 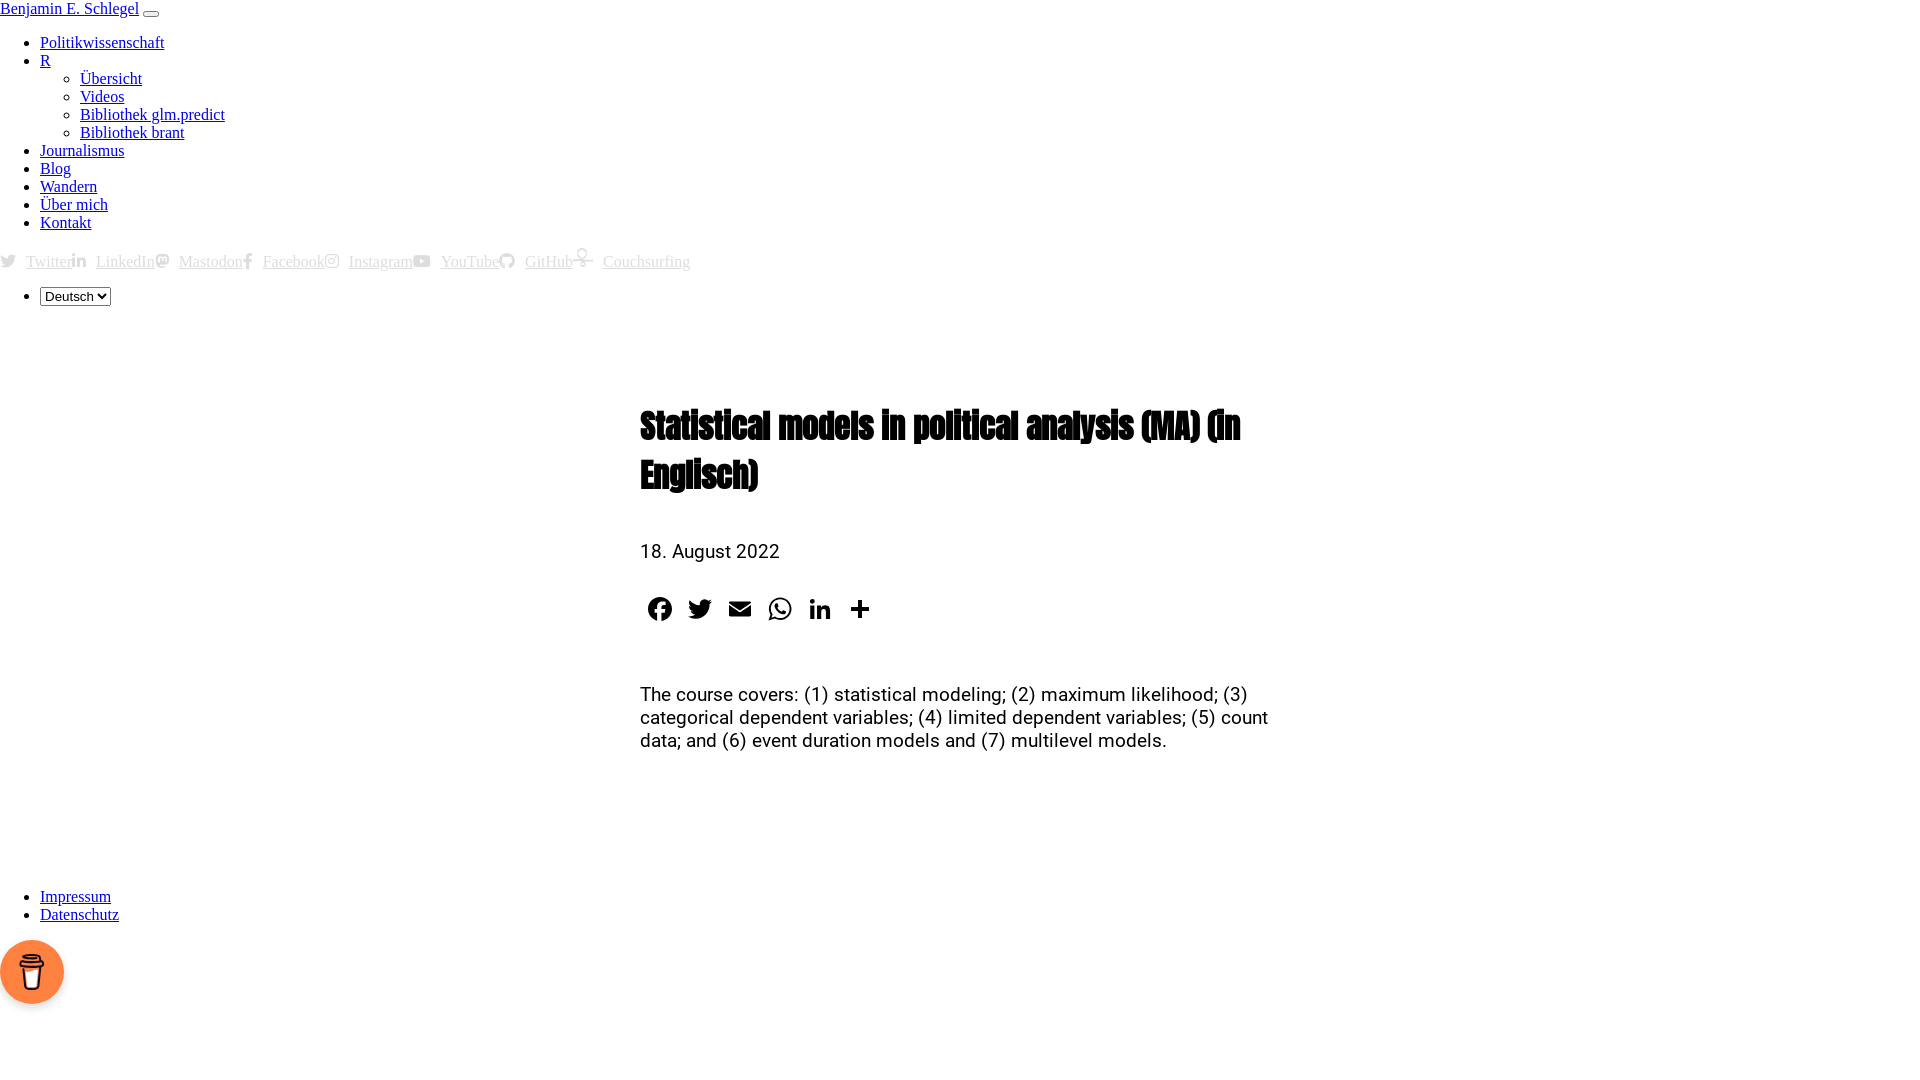 What do you see at coordinates (80, 914) in the screenshot?
I see `Datenschutz` at bounding box center [80, 914].